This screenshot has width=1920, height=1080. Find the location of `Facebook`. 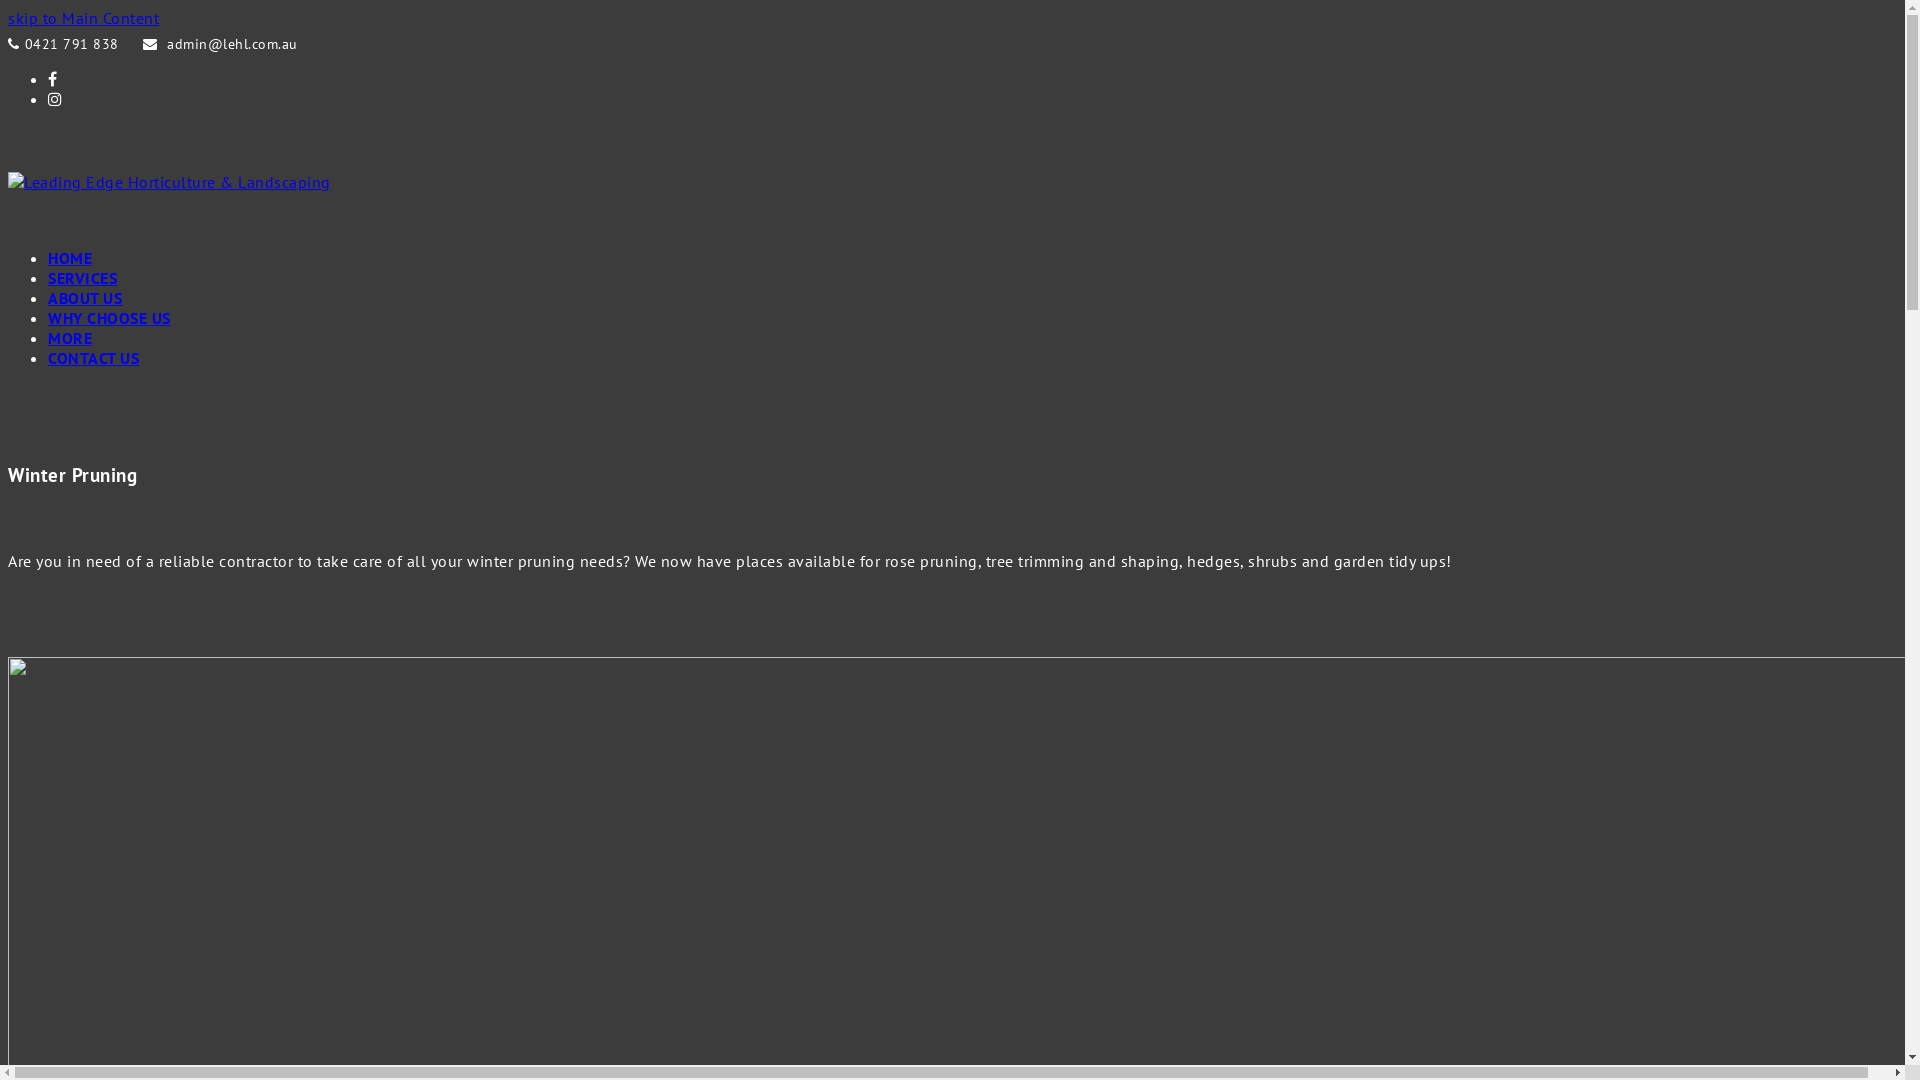

Facebook is located at coordinates (53, 79).